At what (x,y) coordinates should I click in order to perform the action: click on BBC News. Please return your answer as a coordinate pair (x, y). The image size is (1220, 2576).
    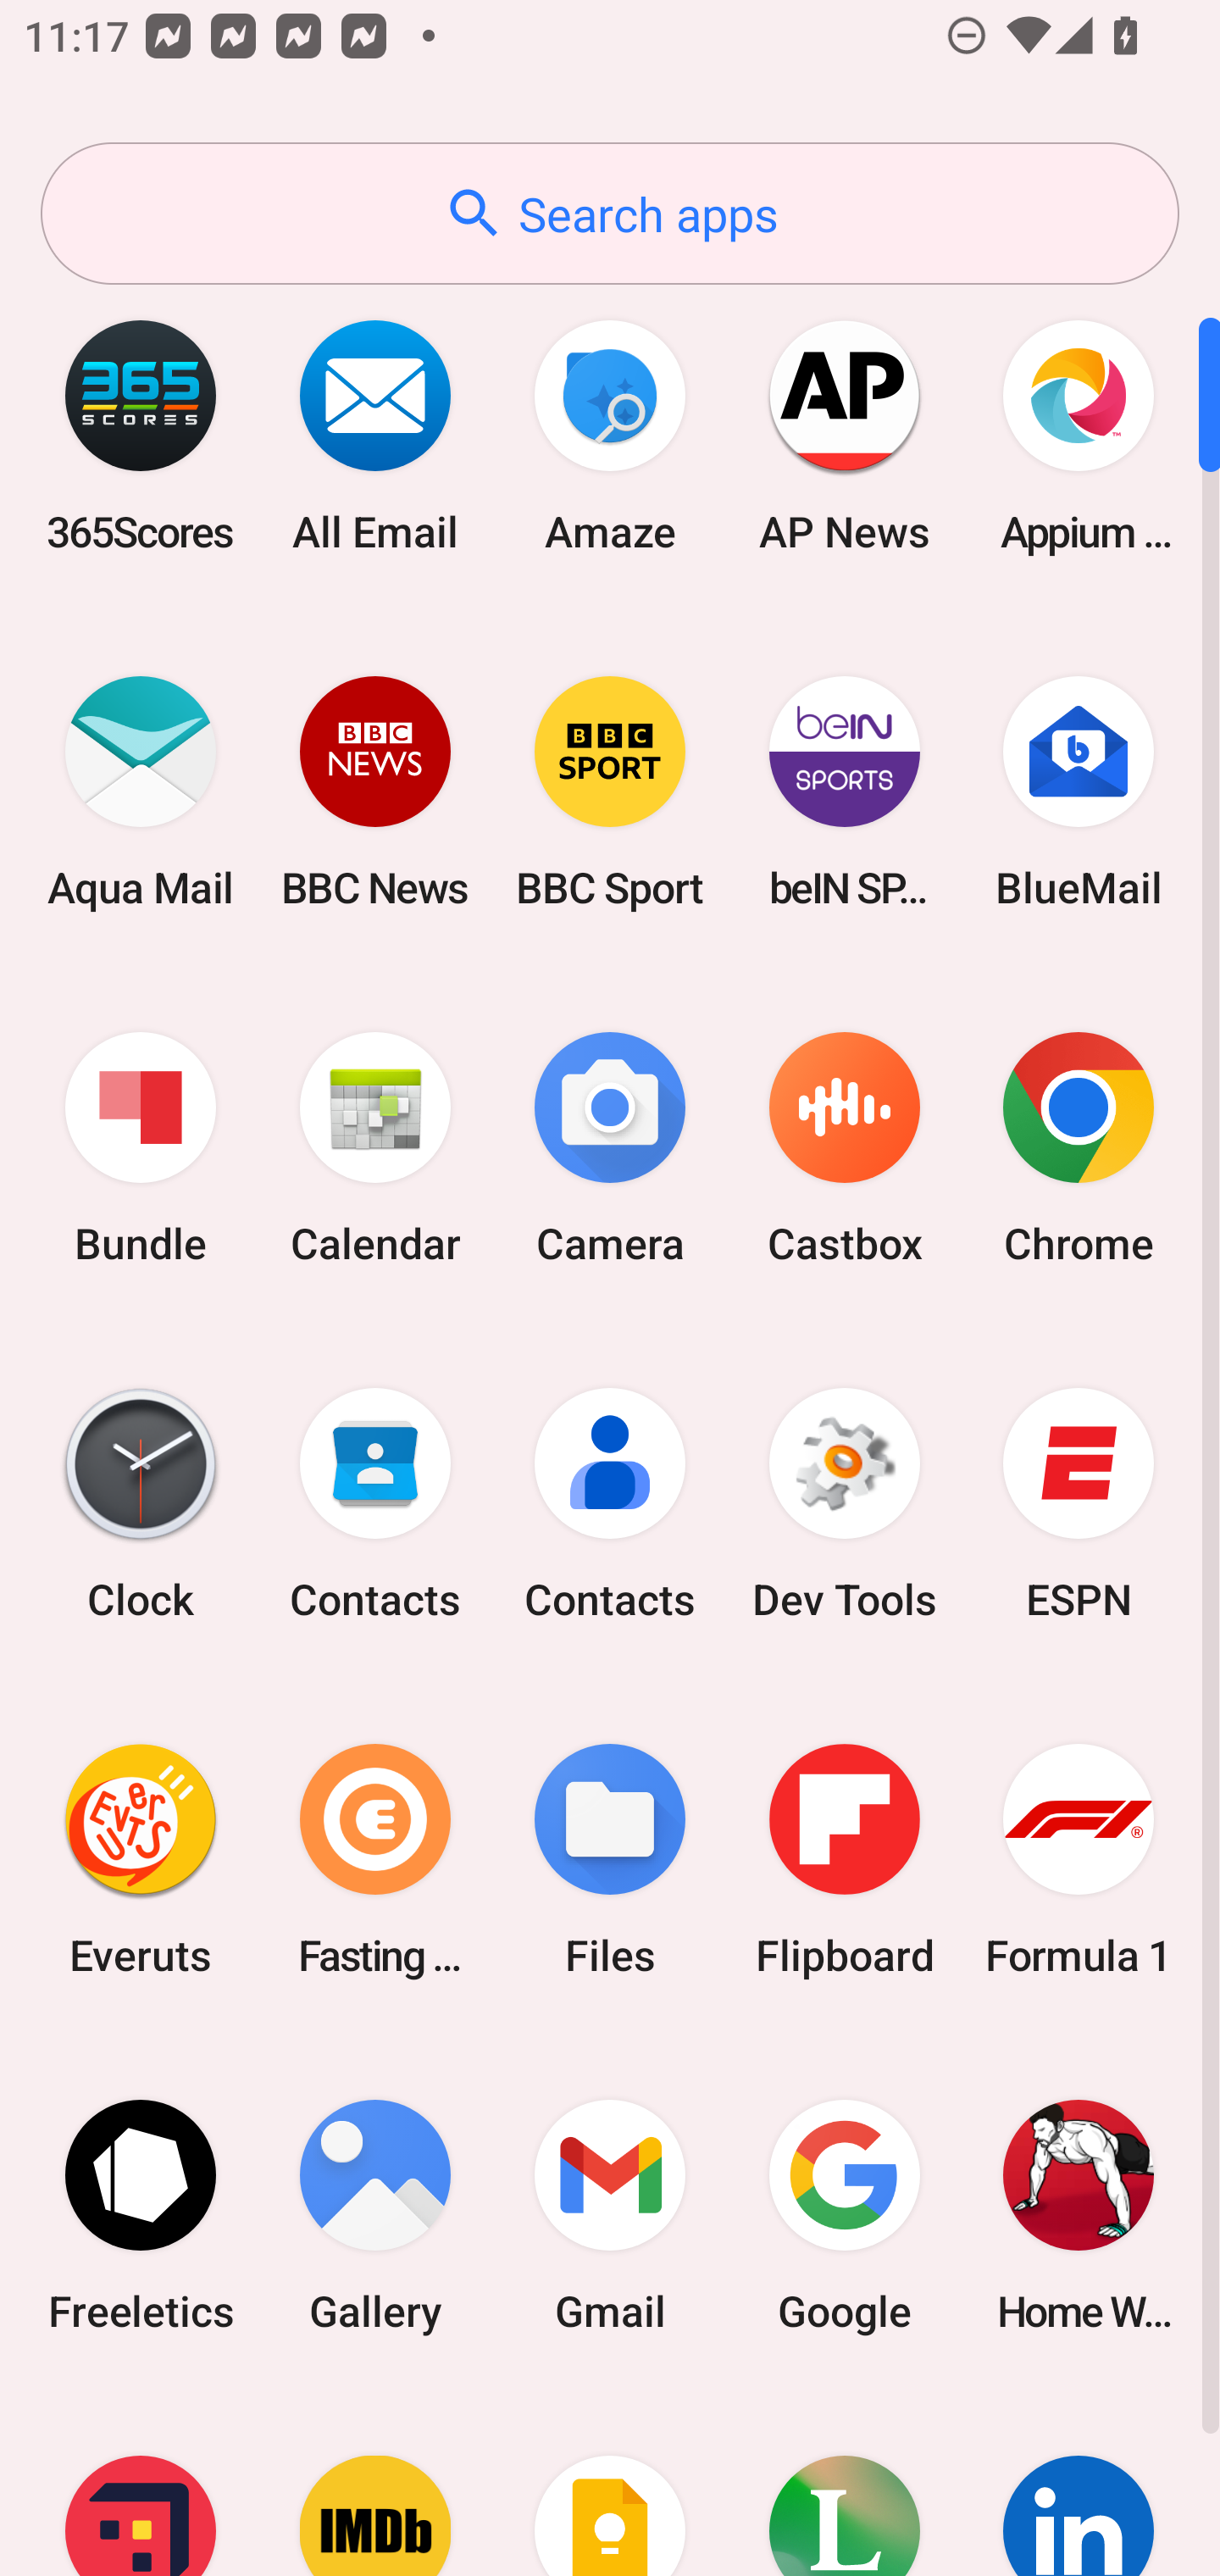
    Looking at the image, I should click on (375, 791).